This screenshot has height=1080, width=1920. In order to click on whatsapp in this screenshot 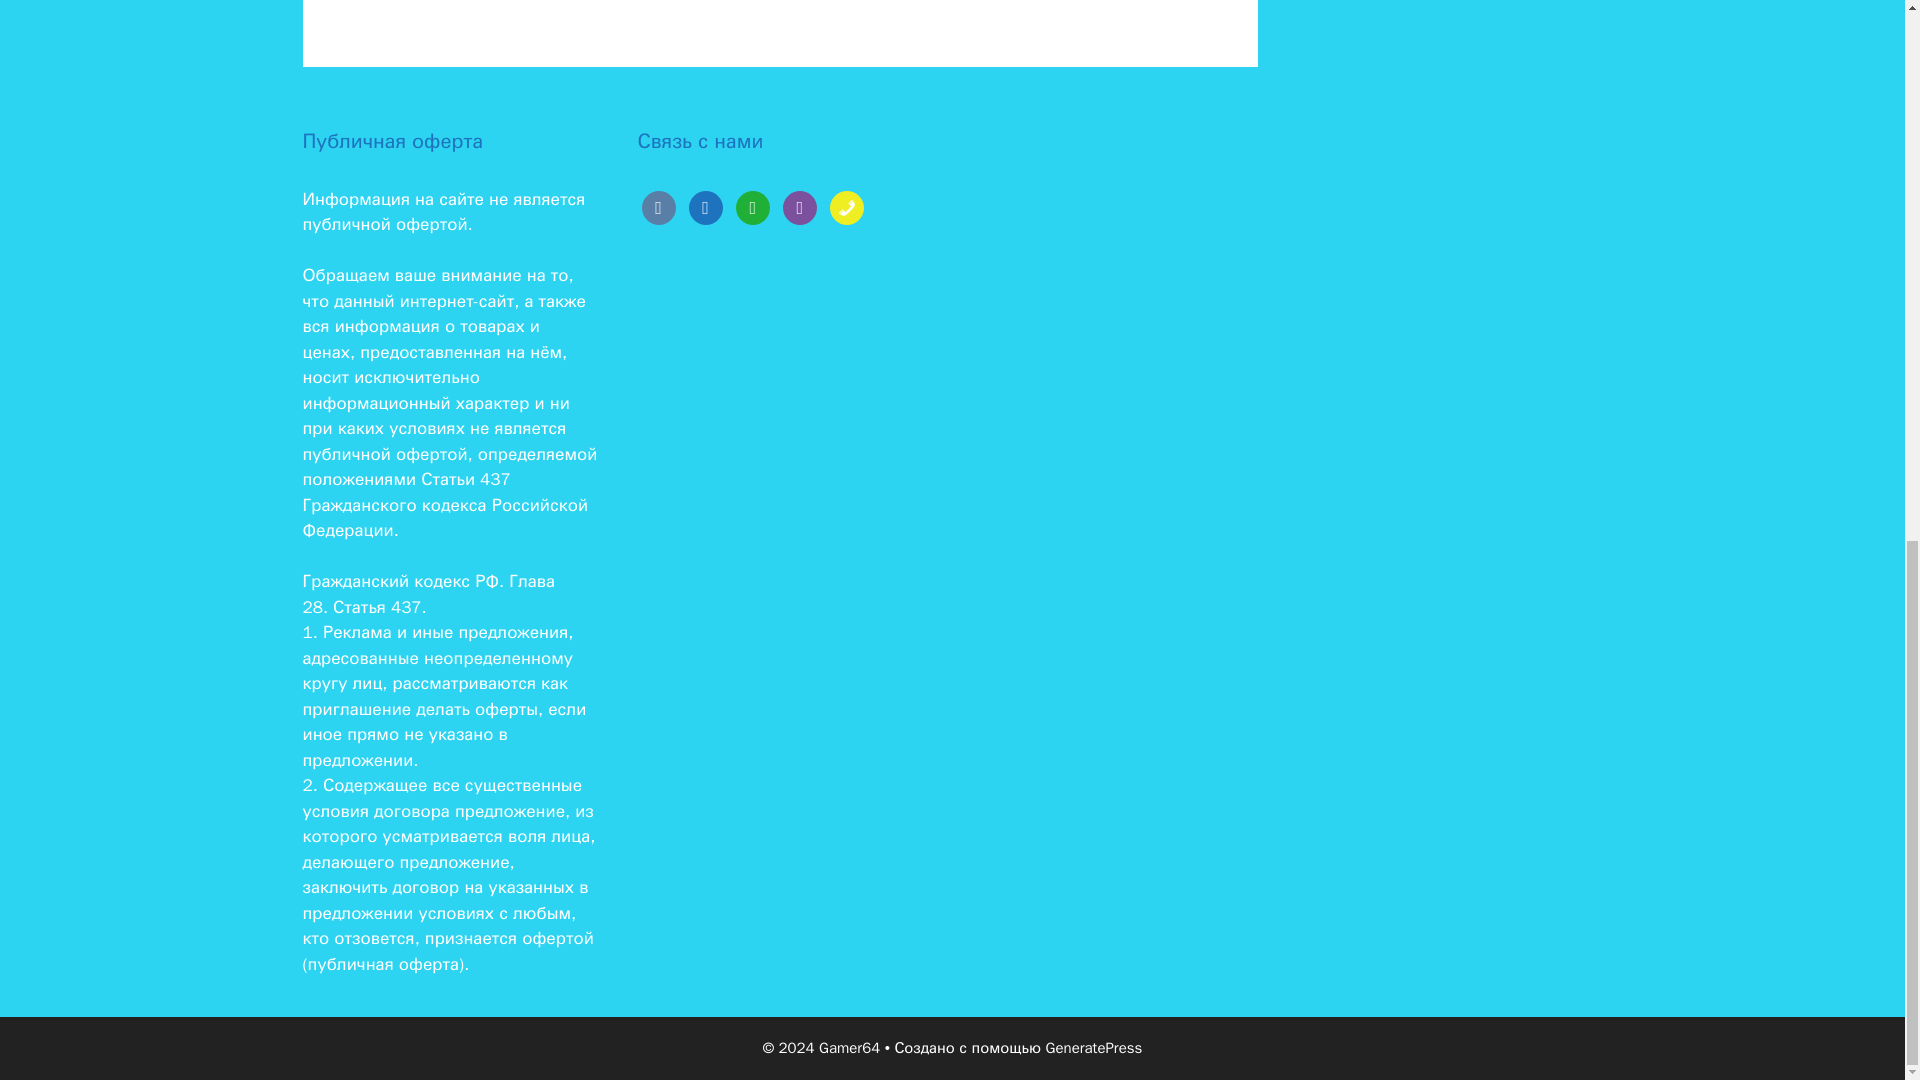, I will do `click(752, 206)`.